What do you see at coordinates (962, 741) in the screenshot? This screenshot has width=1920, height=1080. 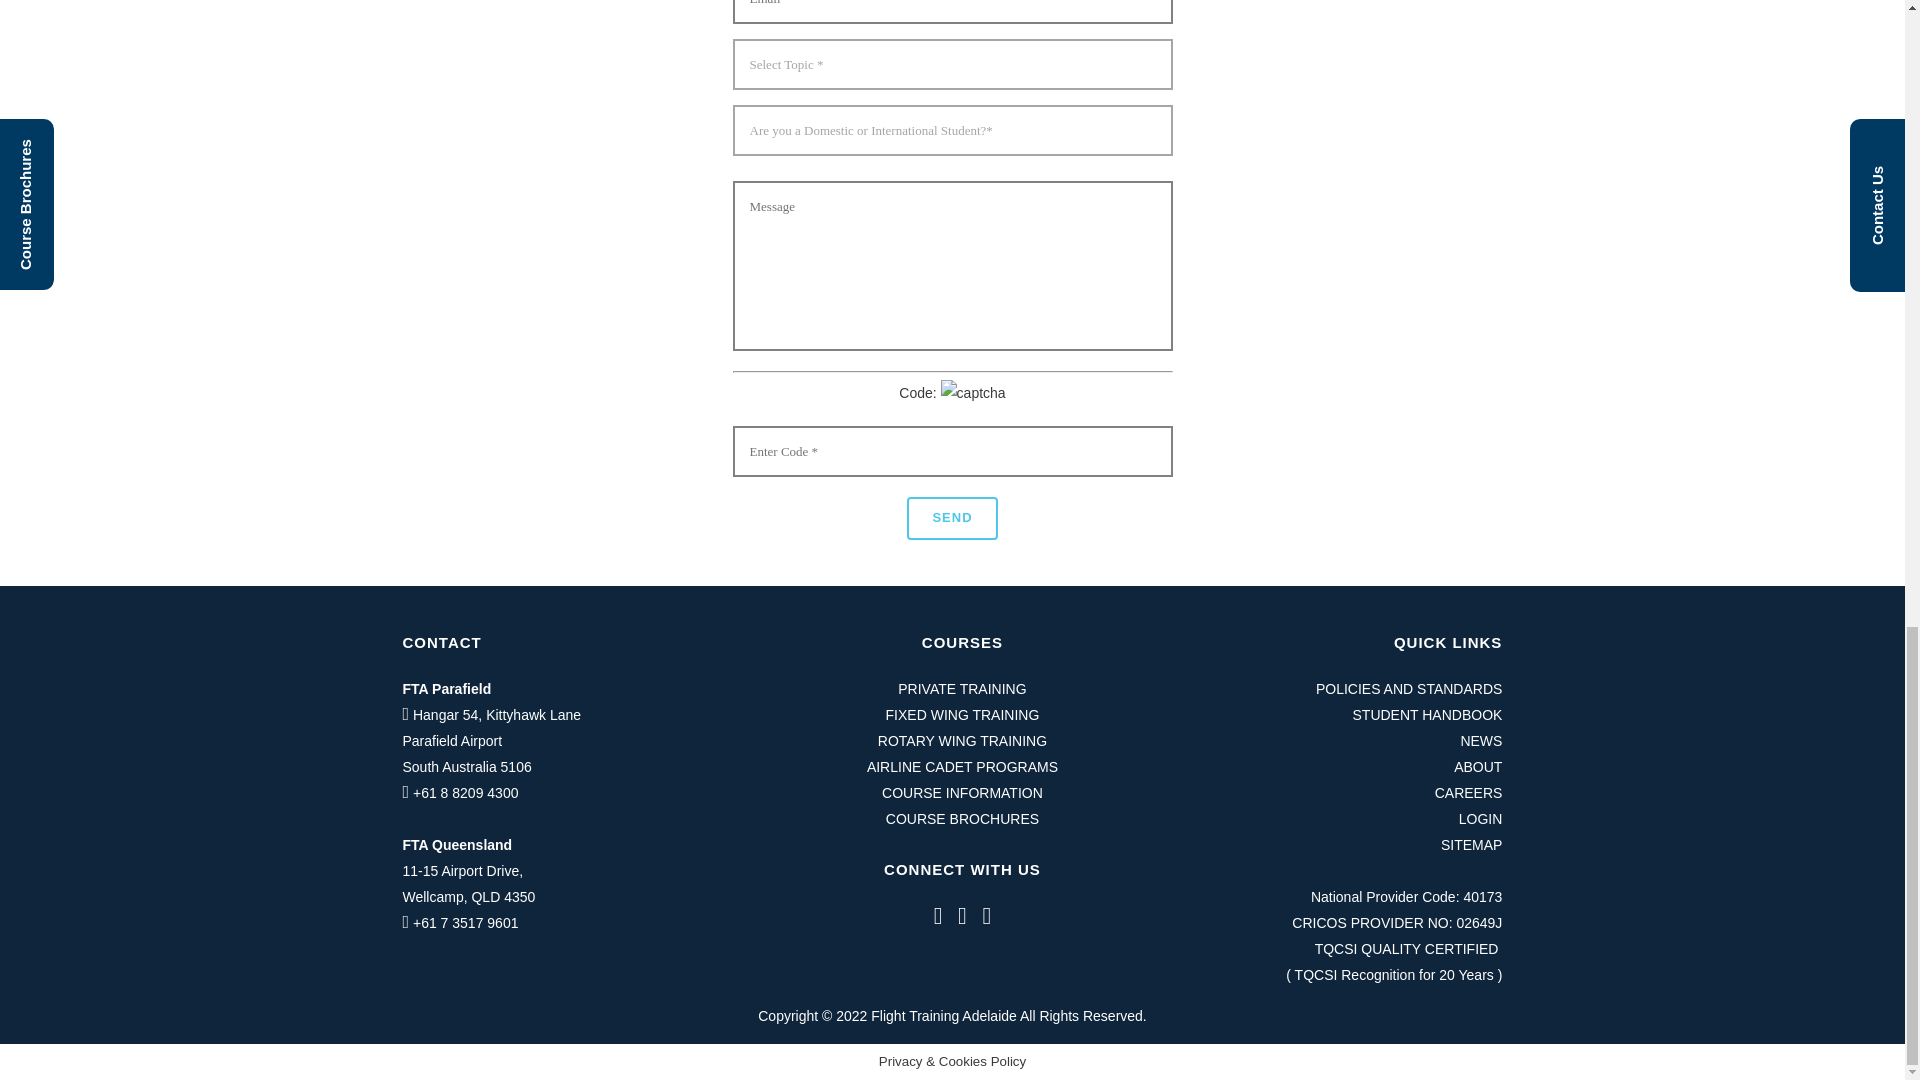 I see `Course Information` at bounding box center [962, 741].